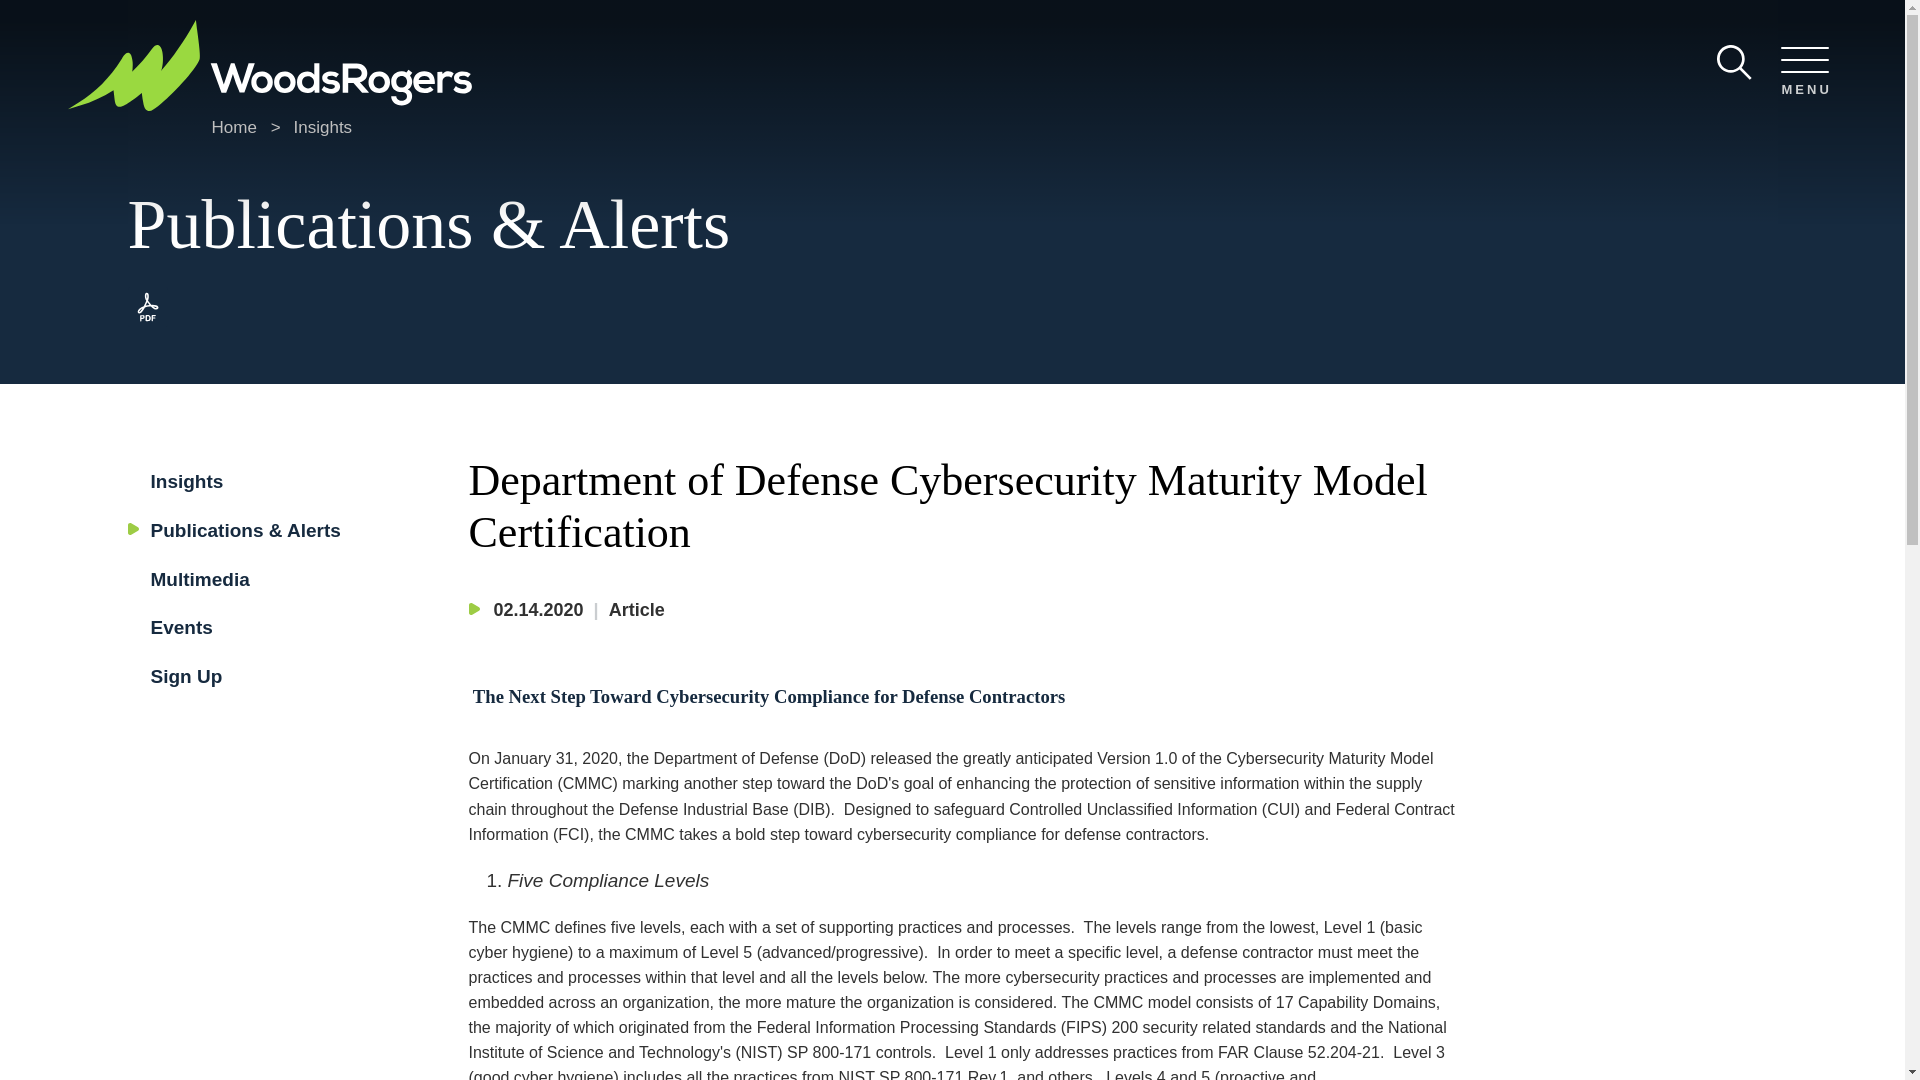  Describe the element at coordinates (1804, 72) in the screenshot. I see `Menu` at that location.